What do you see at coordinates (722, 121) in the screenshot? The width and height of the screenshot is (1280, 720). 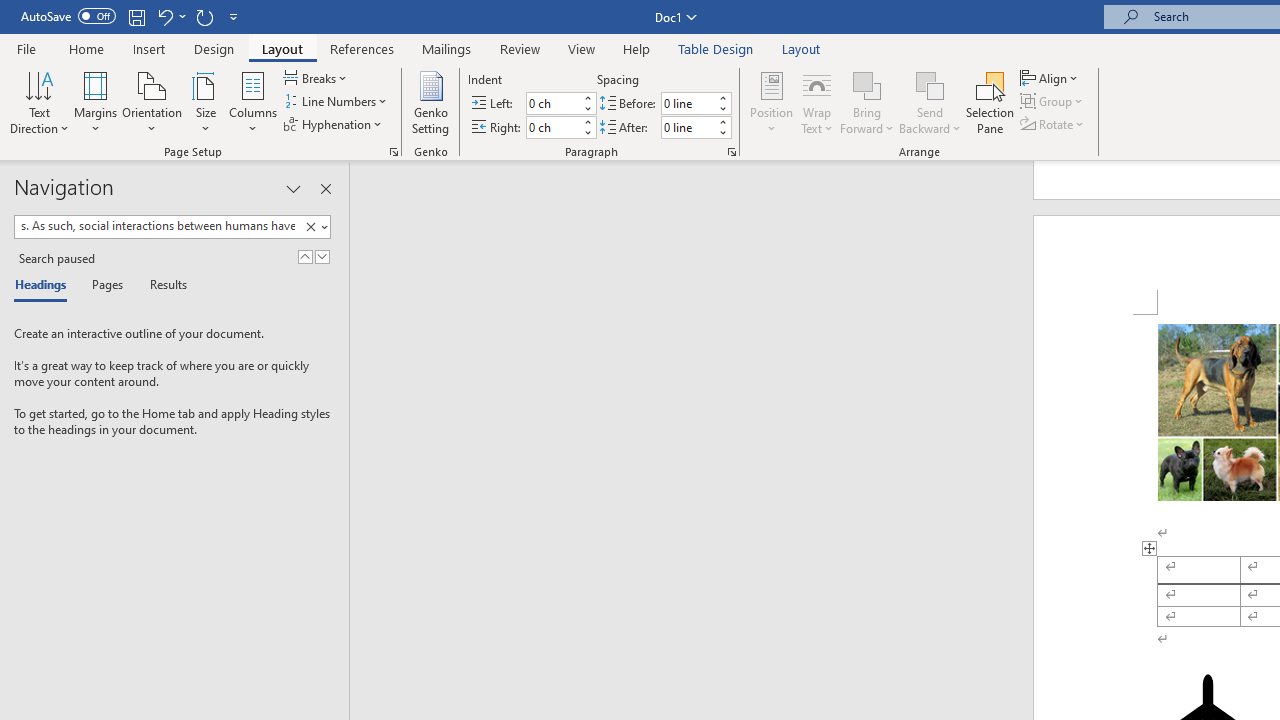 I see `More` at bounding box center [722, 121].